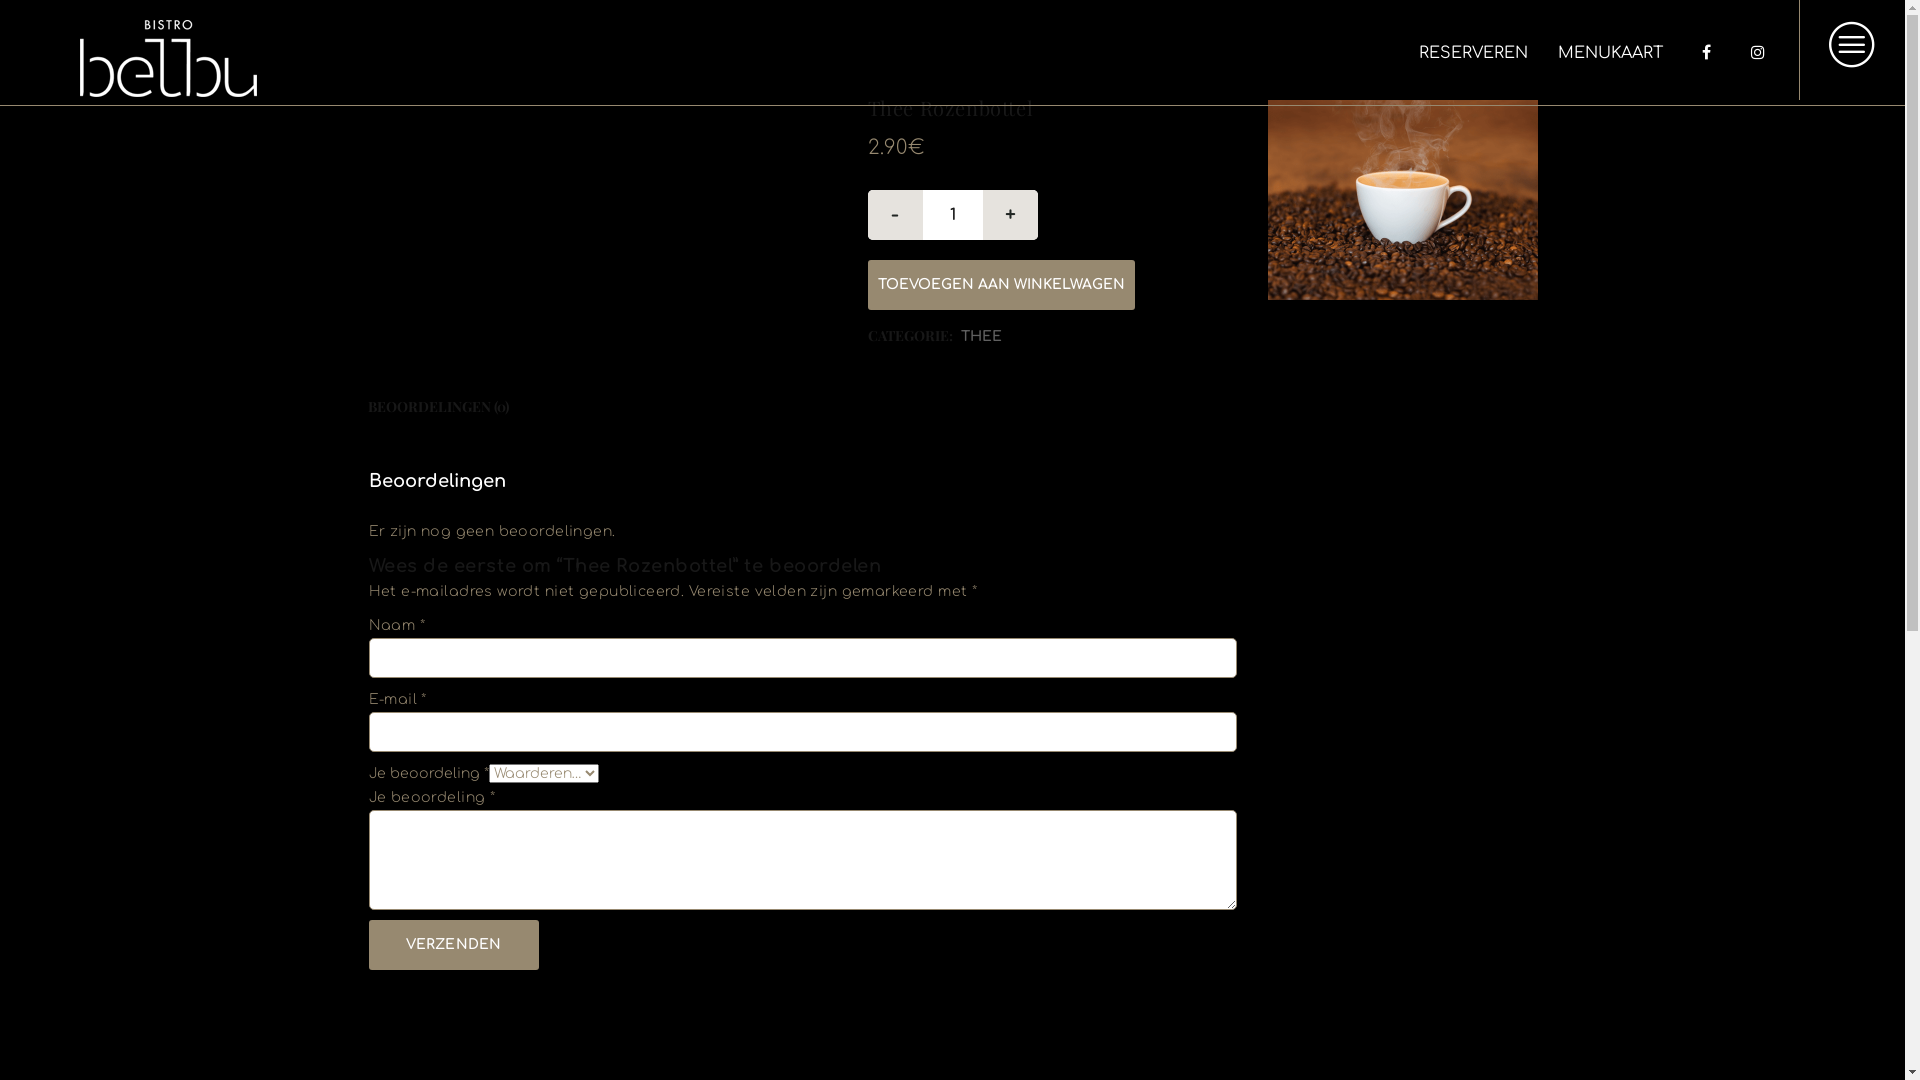 The height and width of the screenshot is (1080, 1920). Describe the element at coordinates (453, 945) in the screenshot. I see `Verzenden` at that location.